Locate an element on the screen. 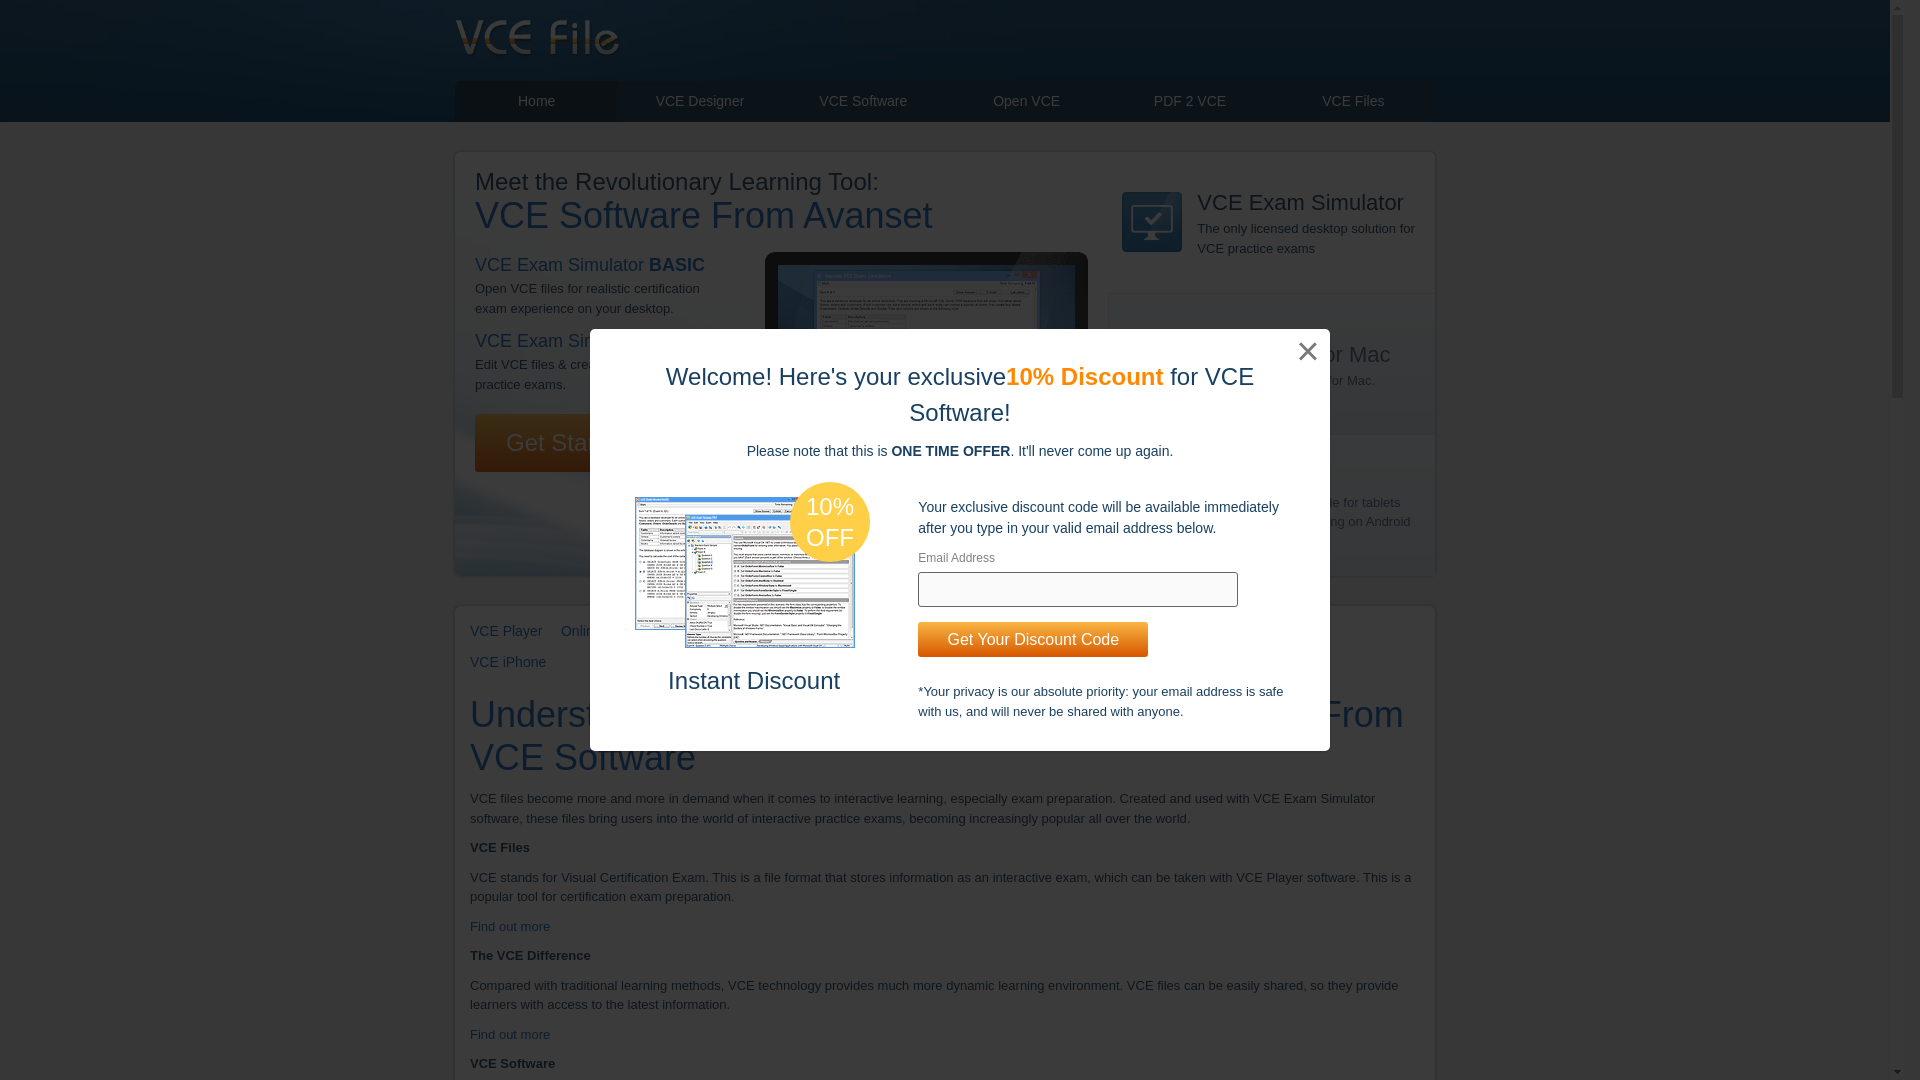 Image resolution: width=1920 pixels, height=1080 pixels. Home is located at coordinates (536, 102).